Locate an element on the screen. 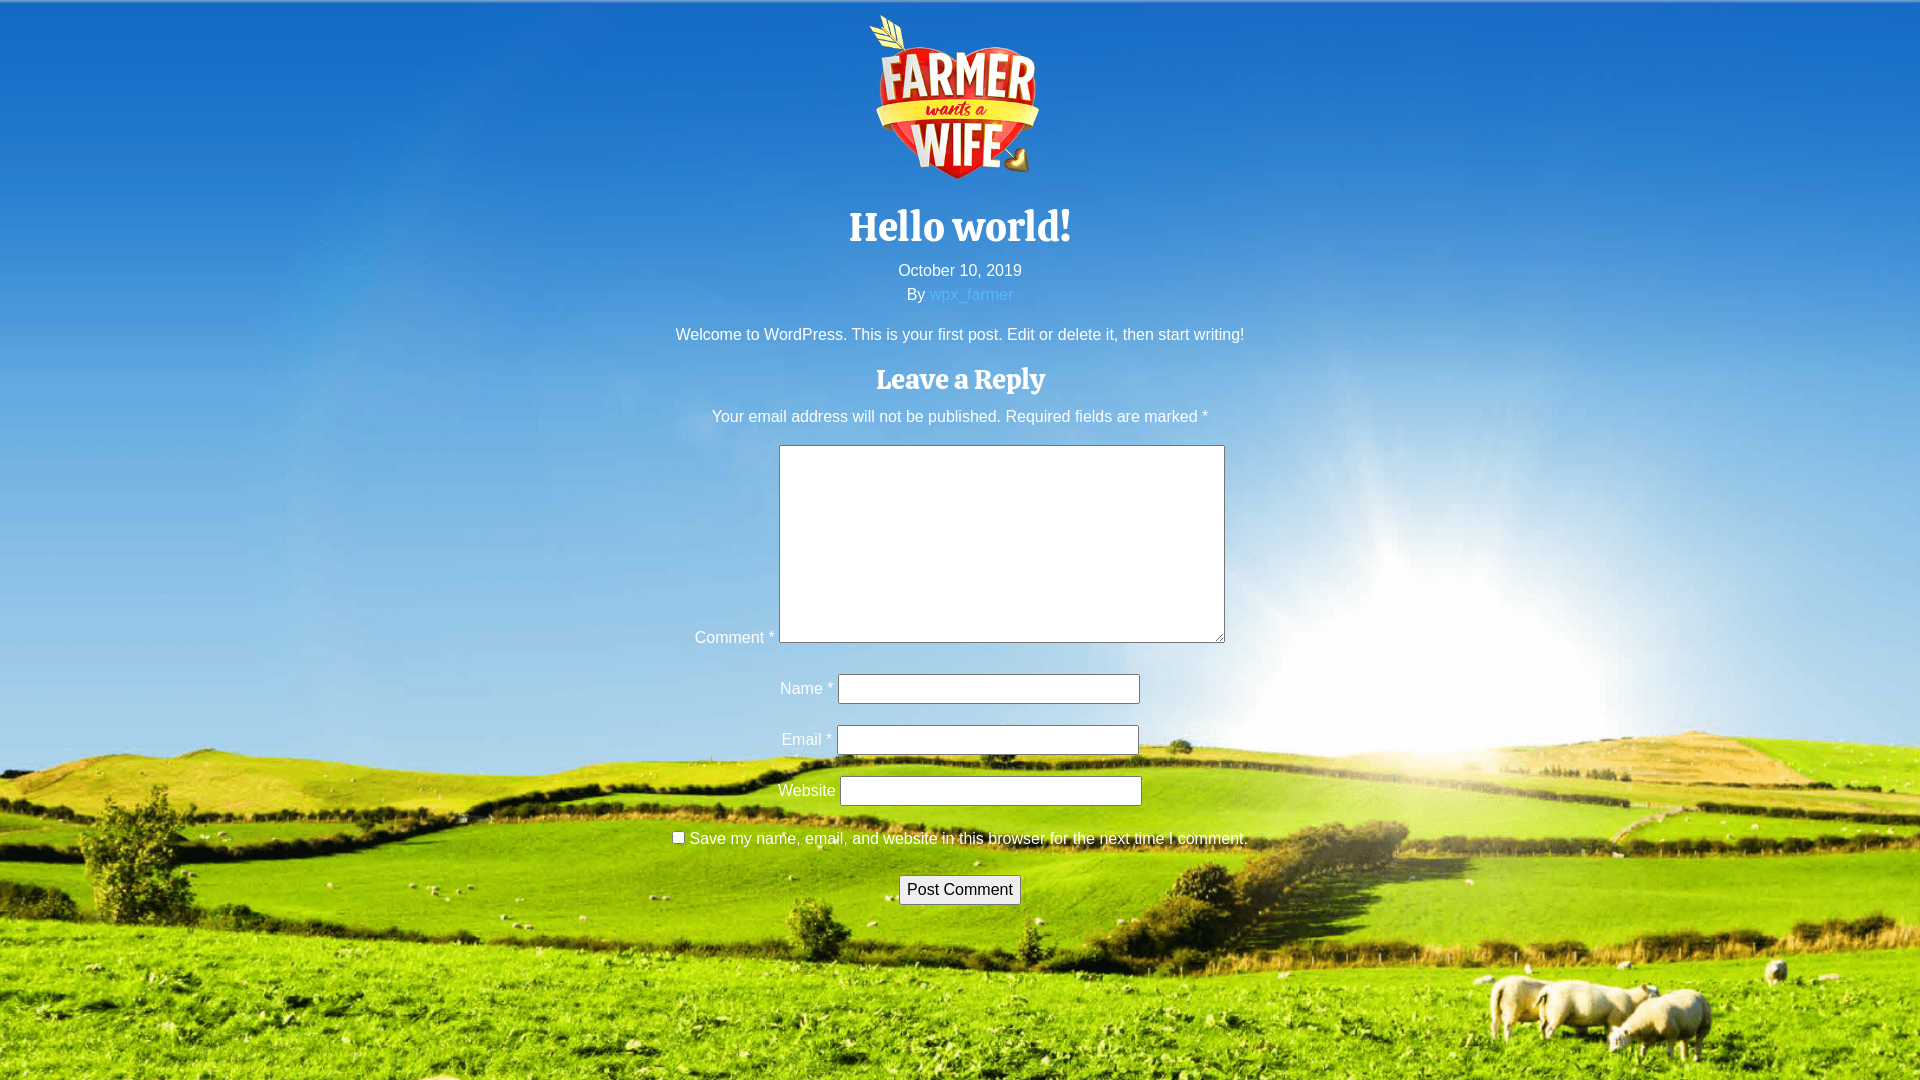 The width and height of the screenshot is (1920, 1080). wpx_farmer is located at coordinates (972, 294).